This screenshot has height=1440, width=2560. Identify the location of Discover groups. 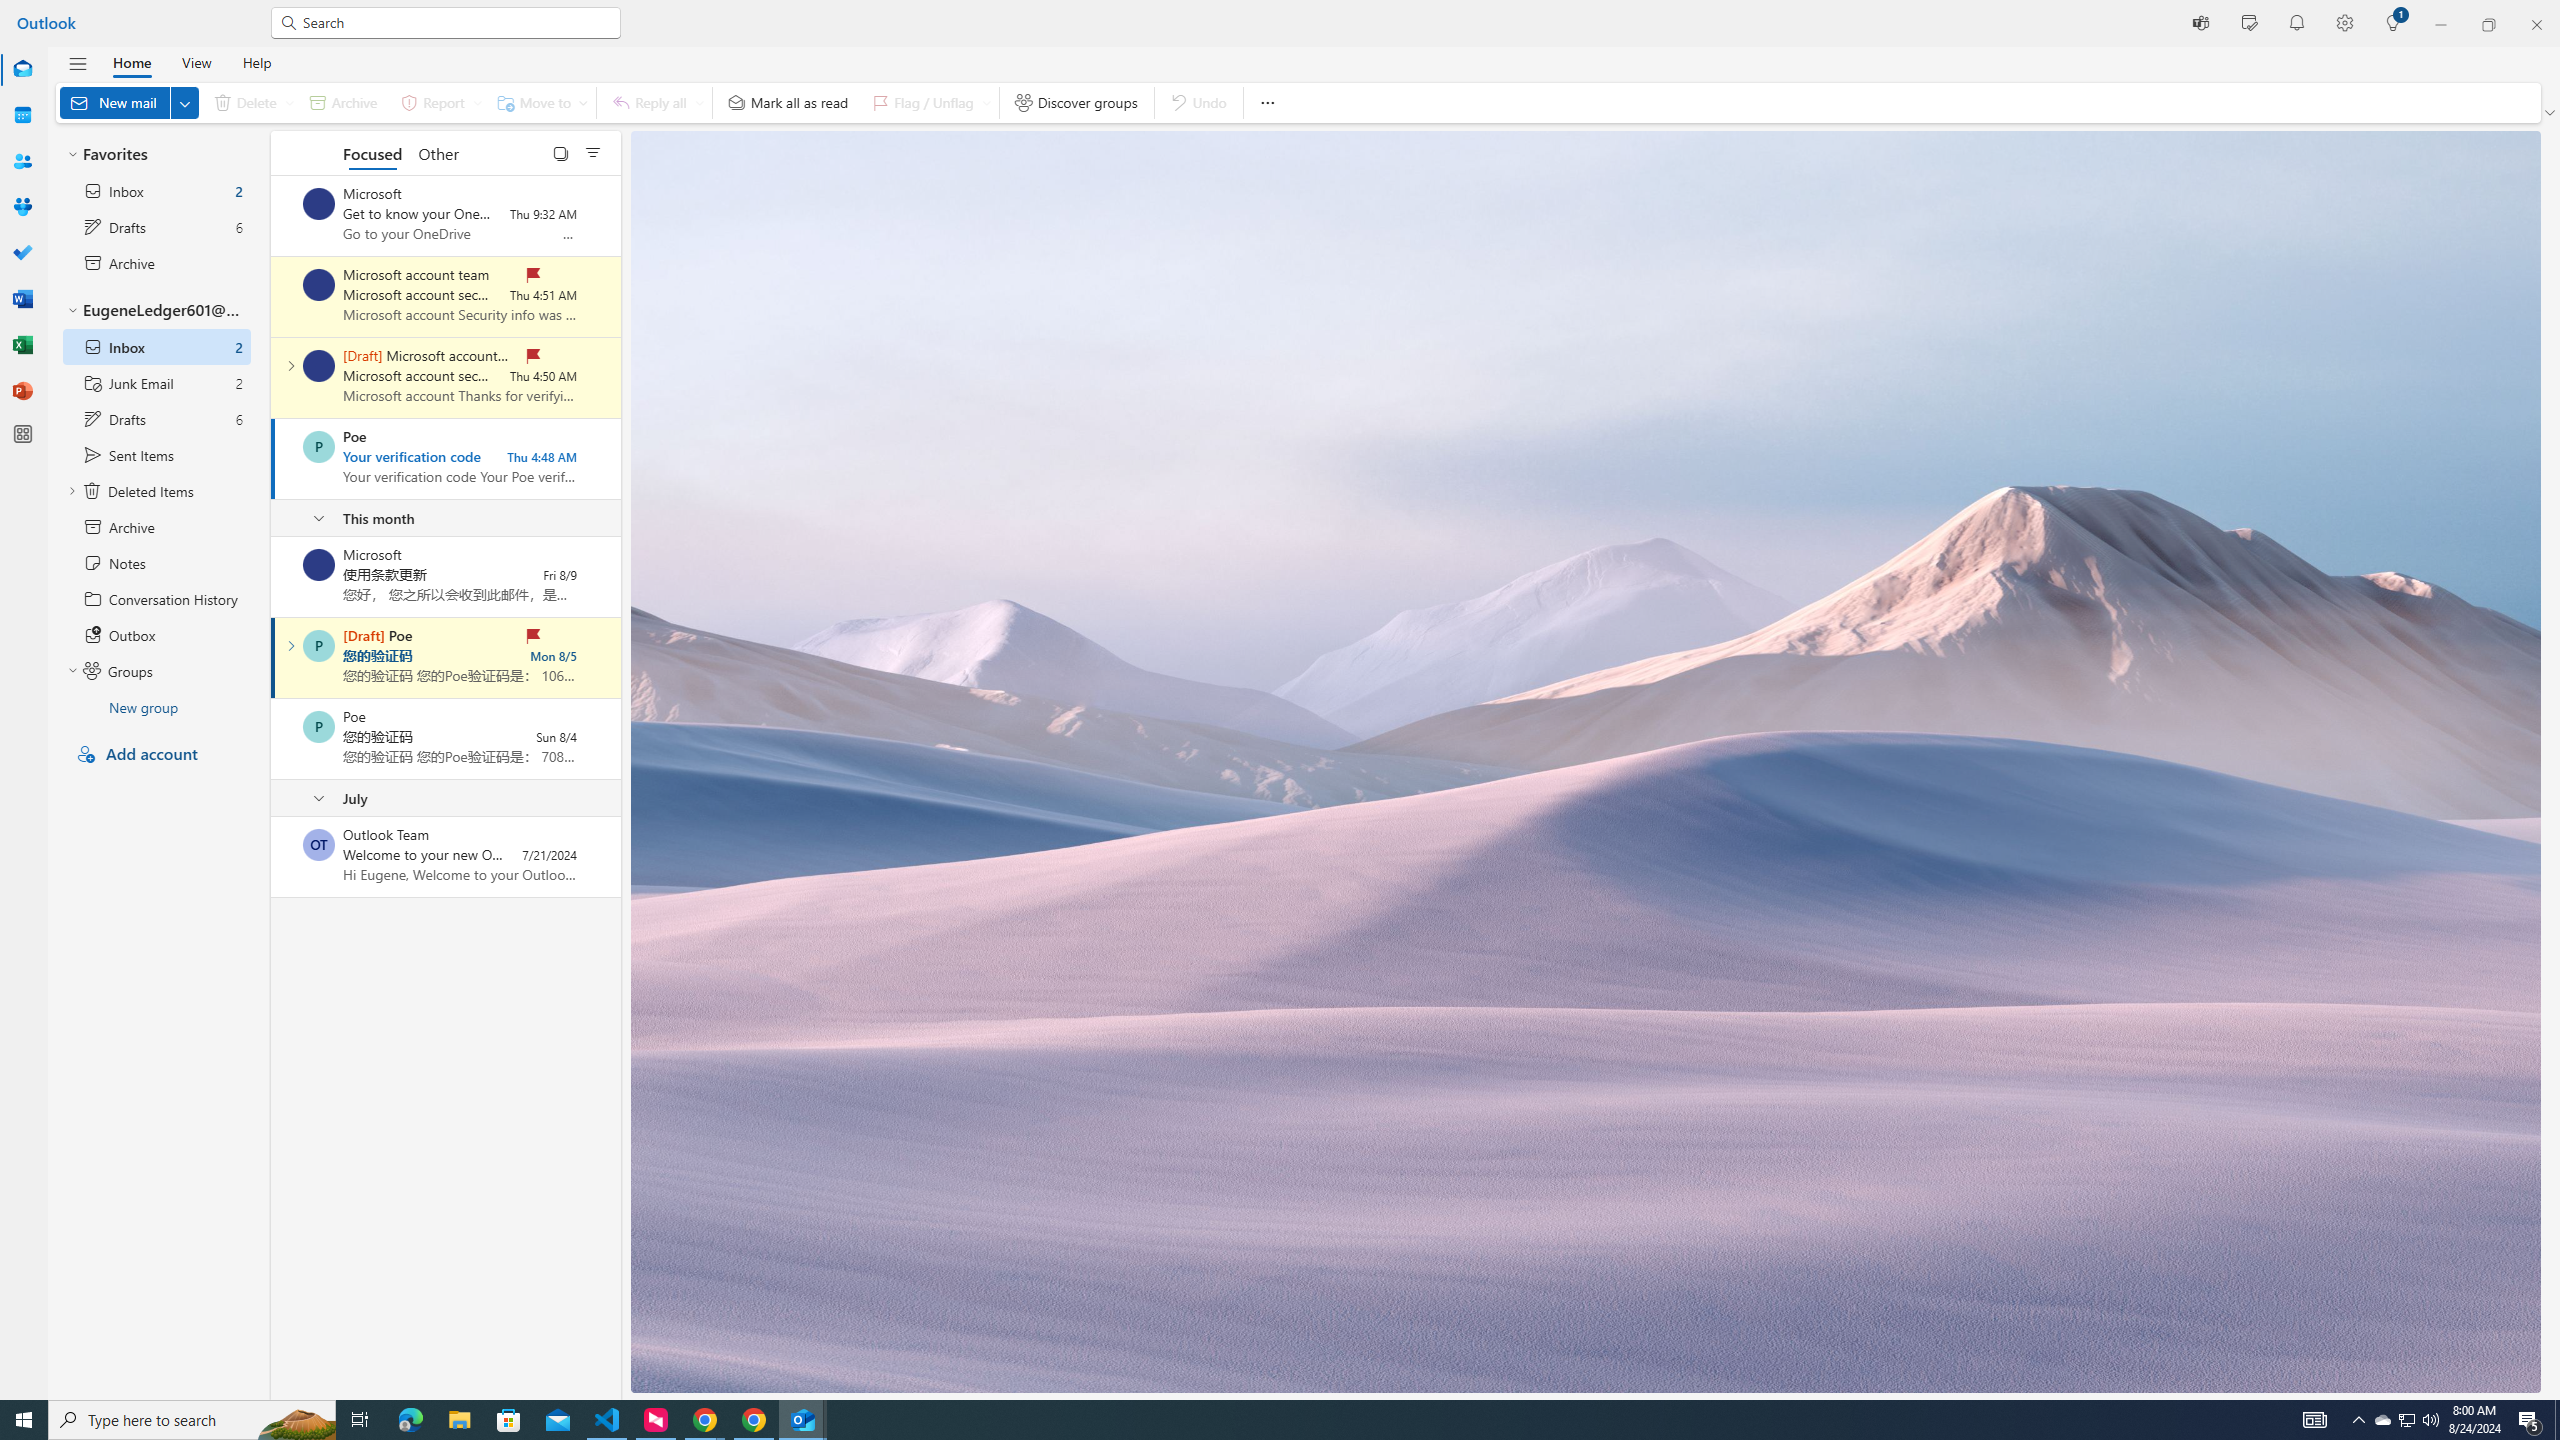
(1076, 102).